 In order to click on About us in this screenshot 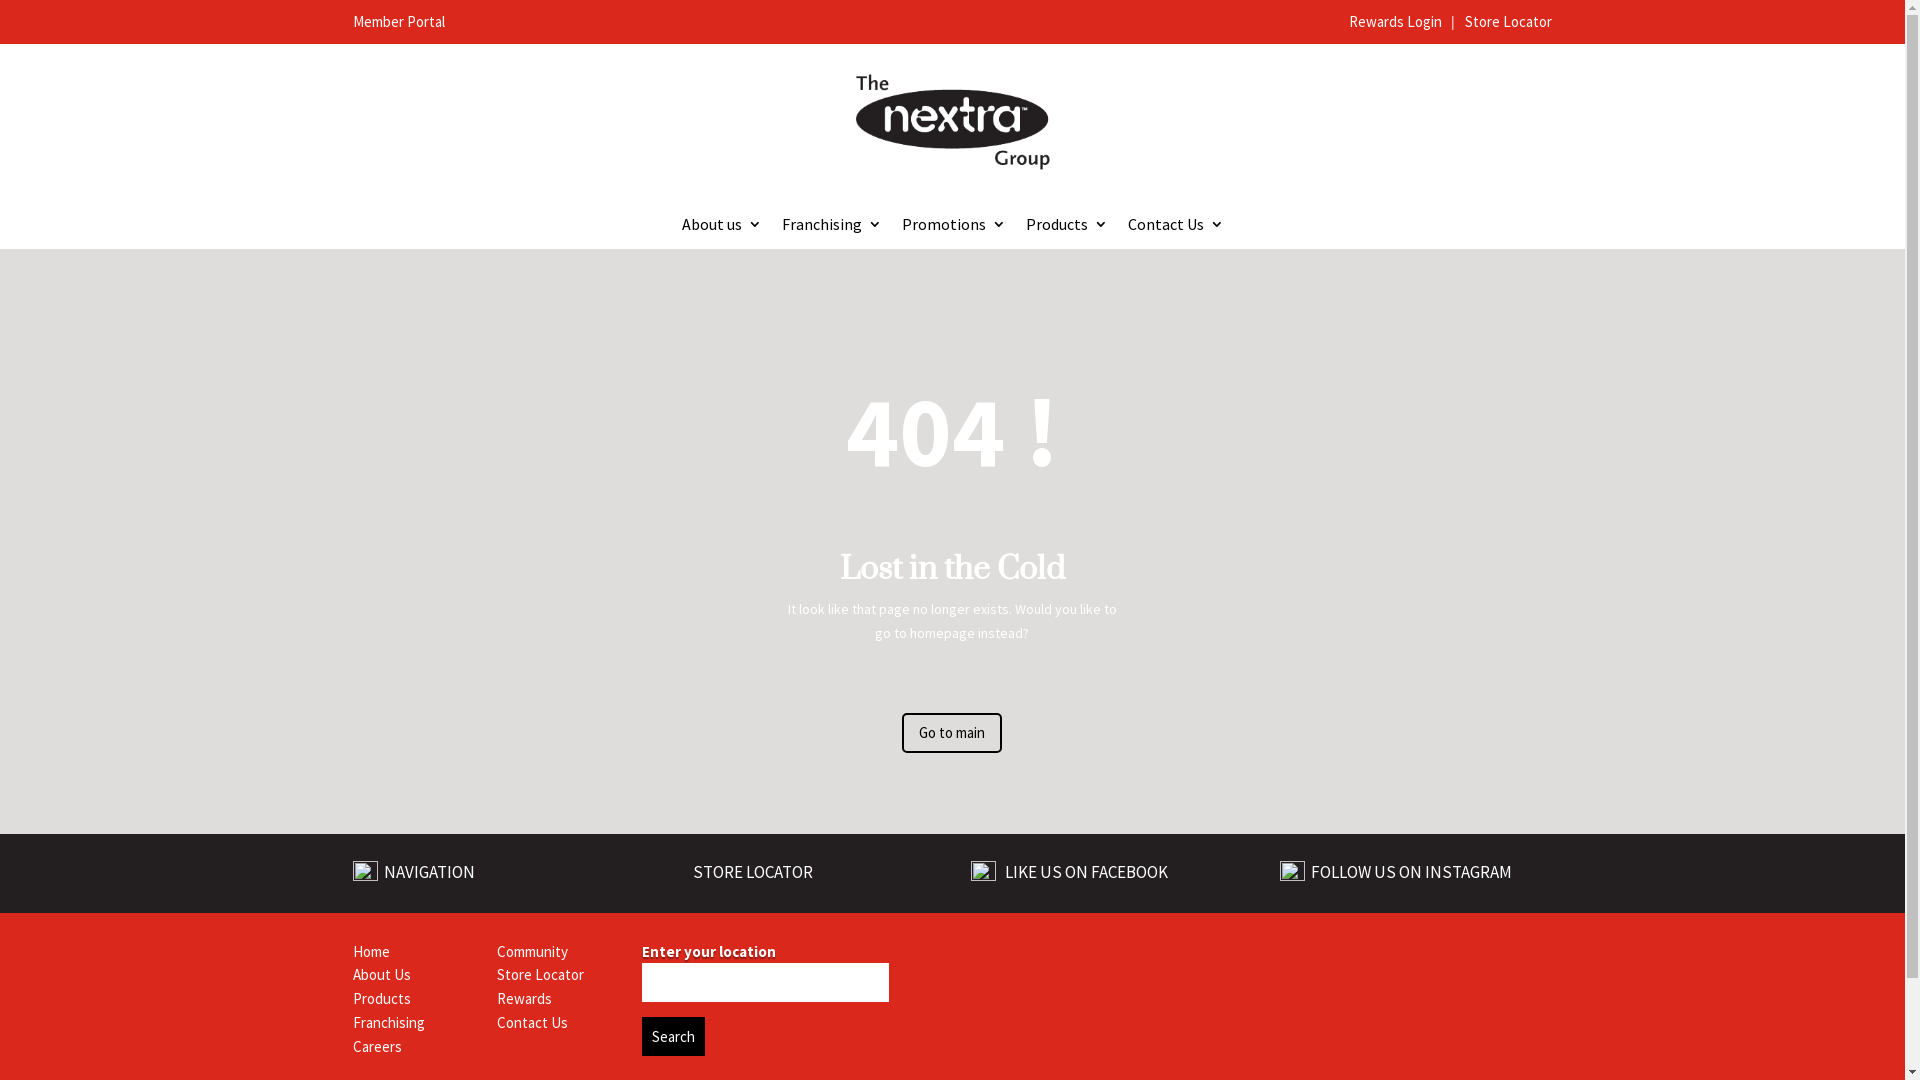, I will do `click(722, 228)`.